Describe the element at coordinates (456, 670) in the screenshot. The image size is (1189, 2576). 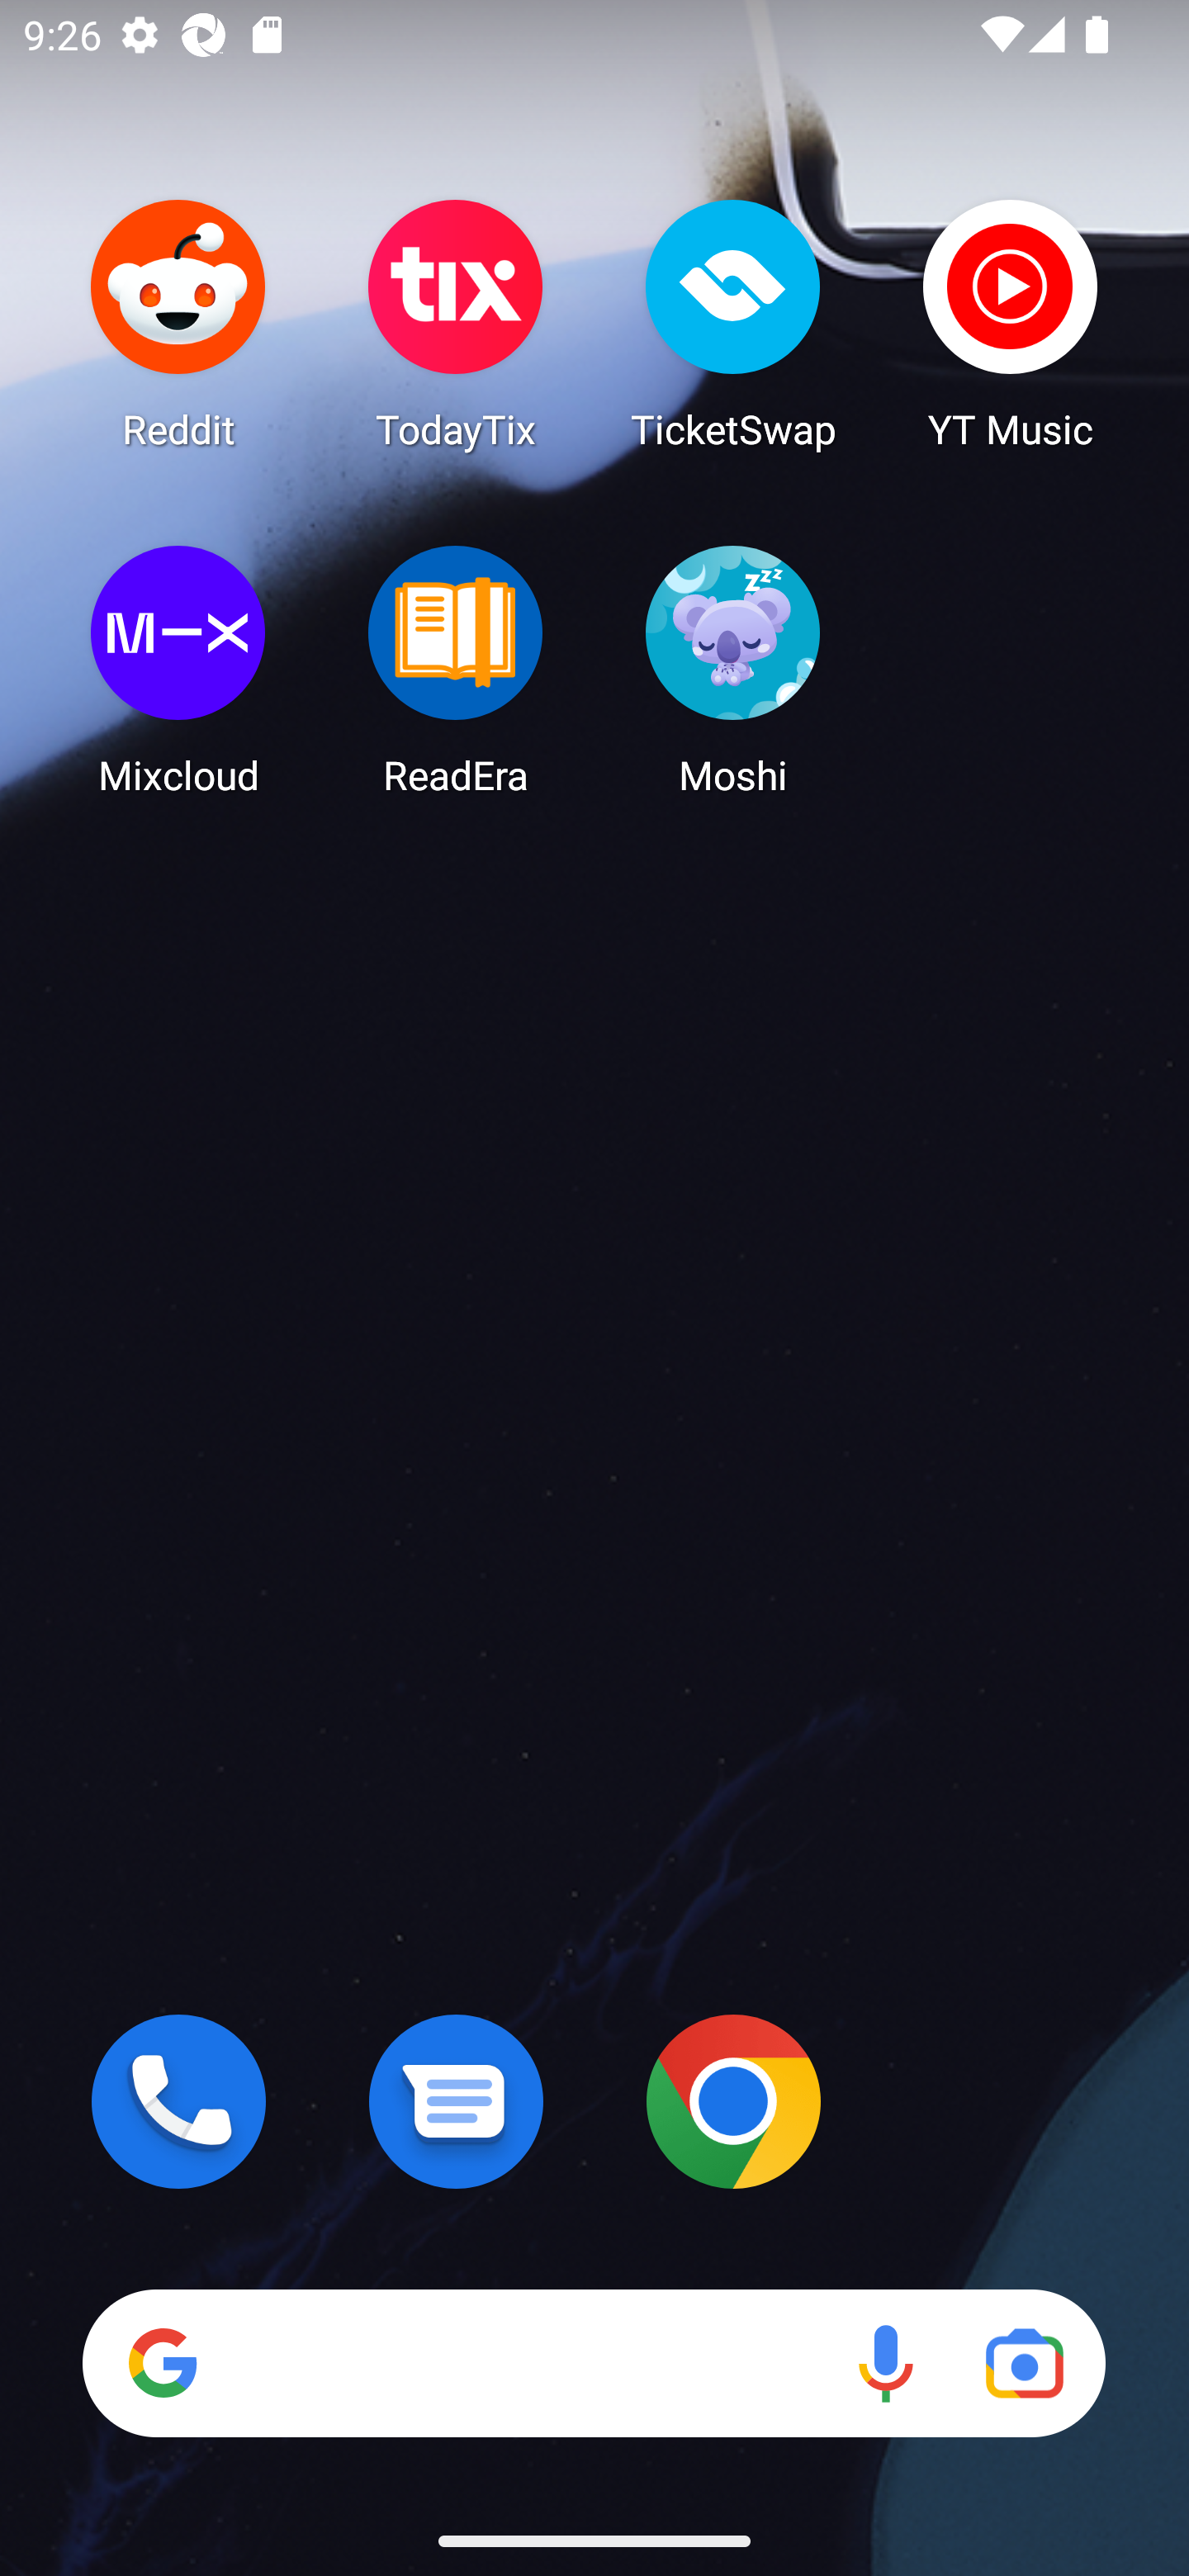
I see `ReadEra` at that location.